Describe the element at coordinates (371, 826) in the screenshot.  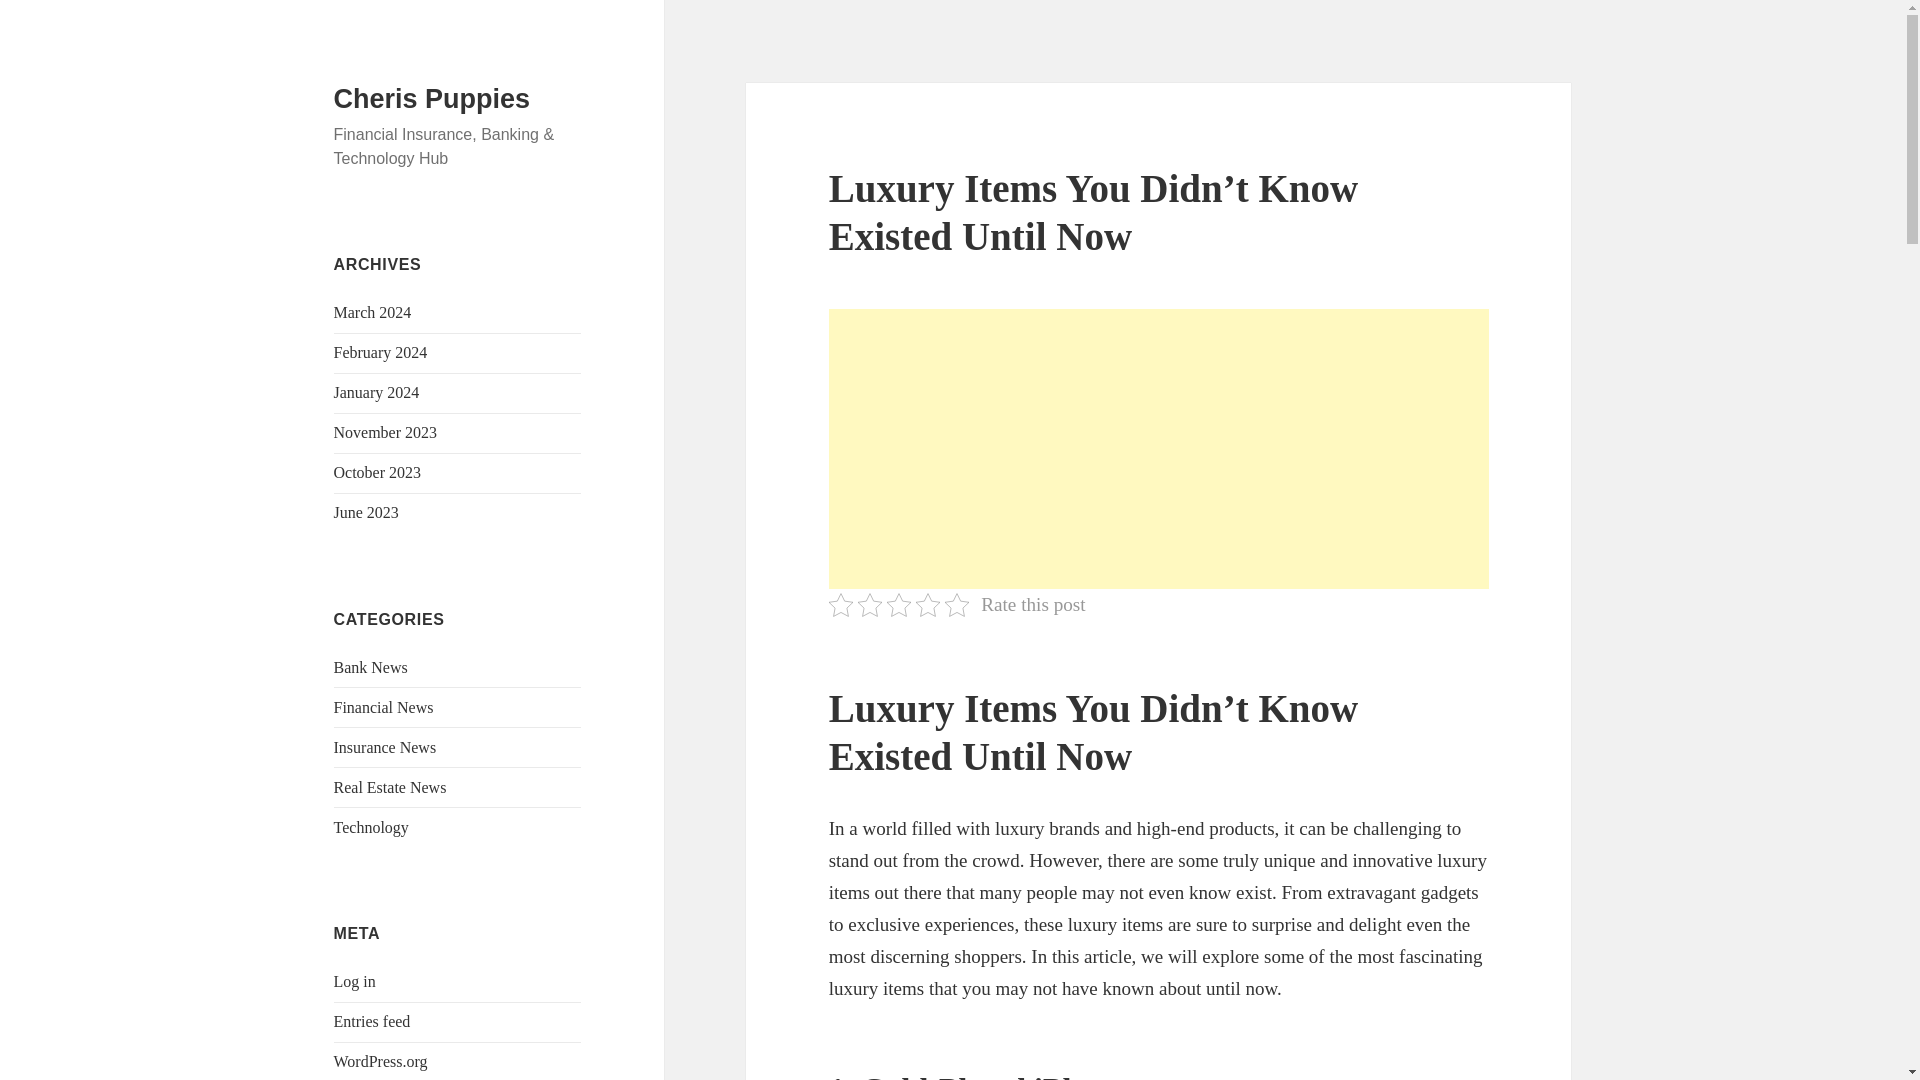
I see `Technology` at that location.